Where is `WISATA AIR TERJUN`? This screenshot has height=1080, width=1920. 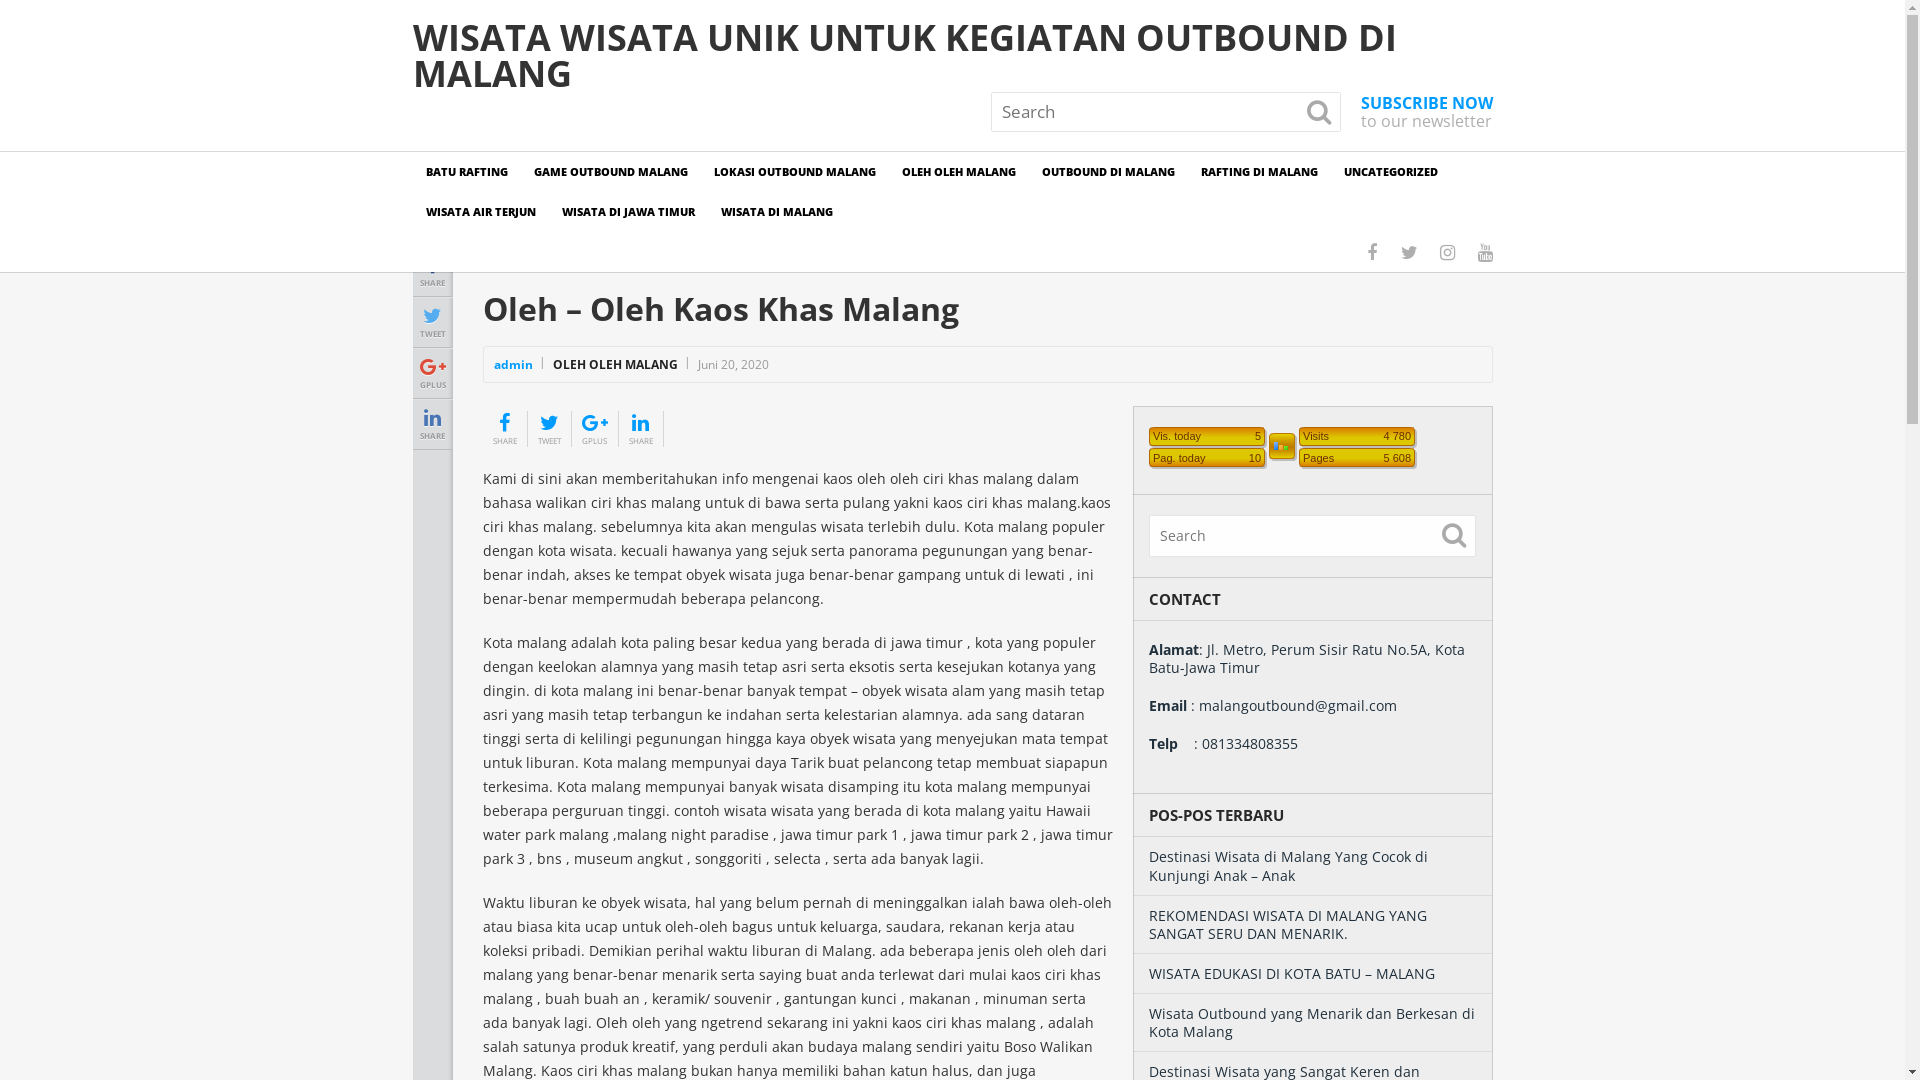 WISATA AIR TERJUN is located at coordinates (480, 212).